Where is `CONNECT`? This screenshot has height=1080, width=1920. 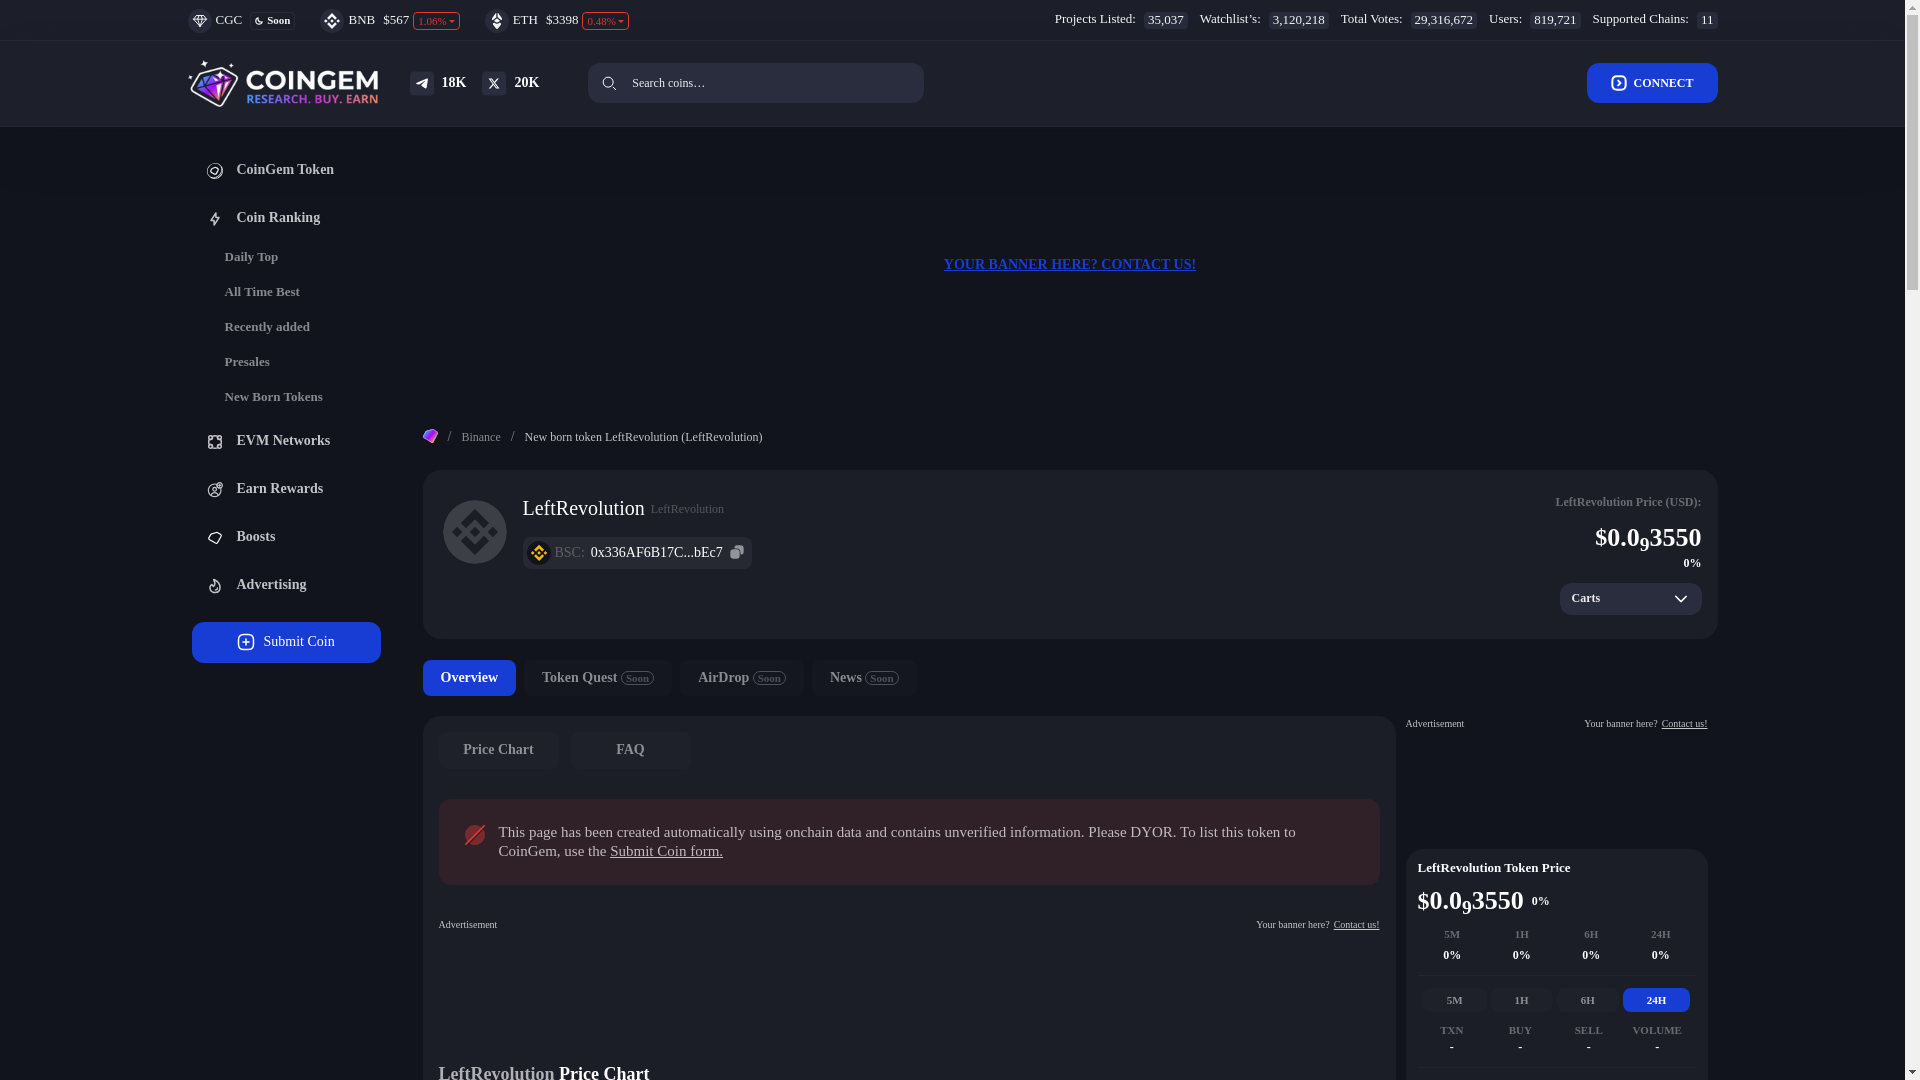 CONNECT is located at coordinates (1652, 82).